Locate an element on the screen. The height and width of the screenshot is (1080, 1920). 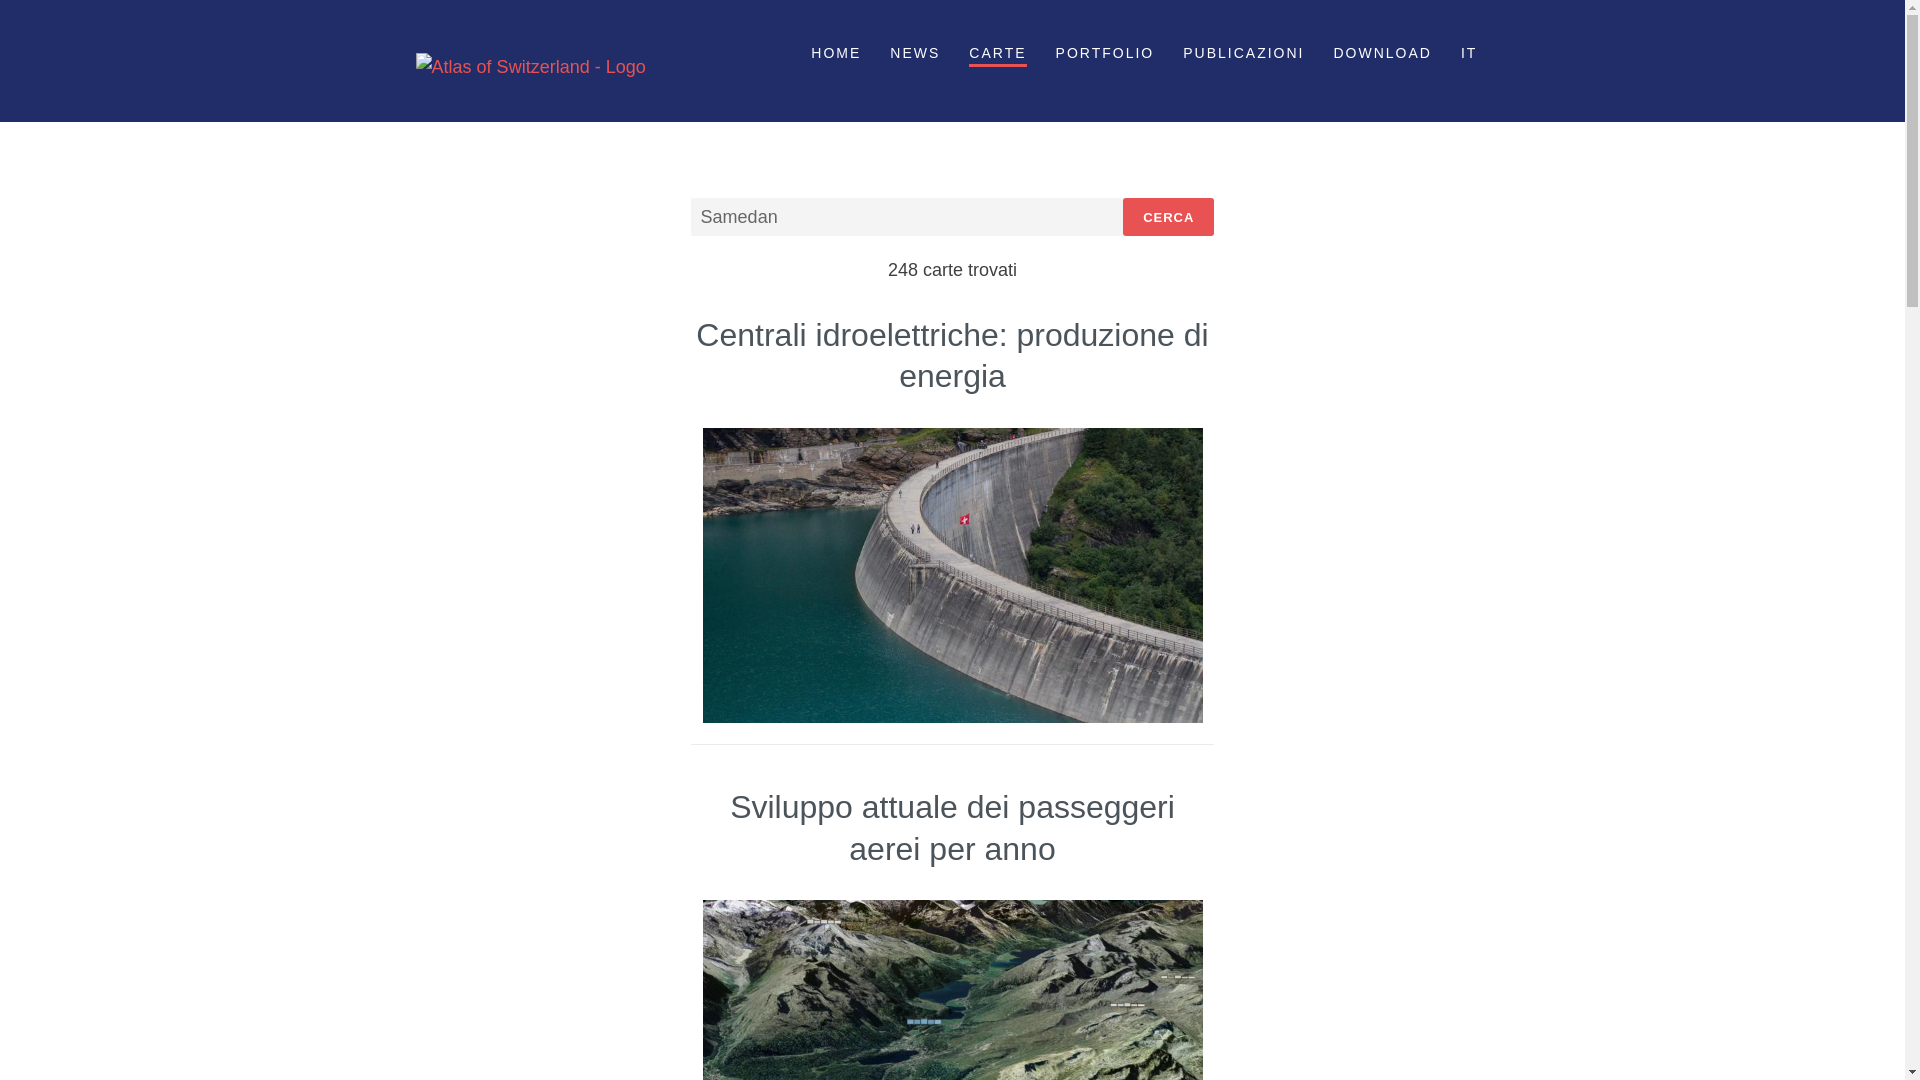
CARTE is located at coordinates (997, 54).